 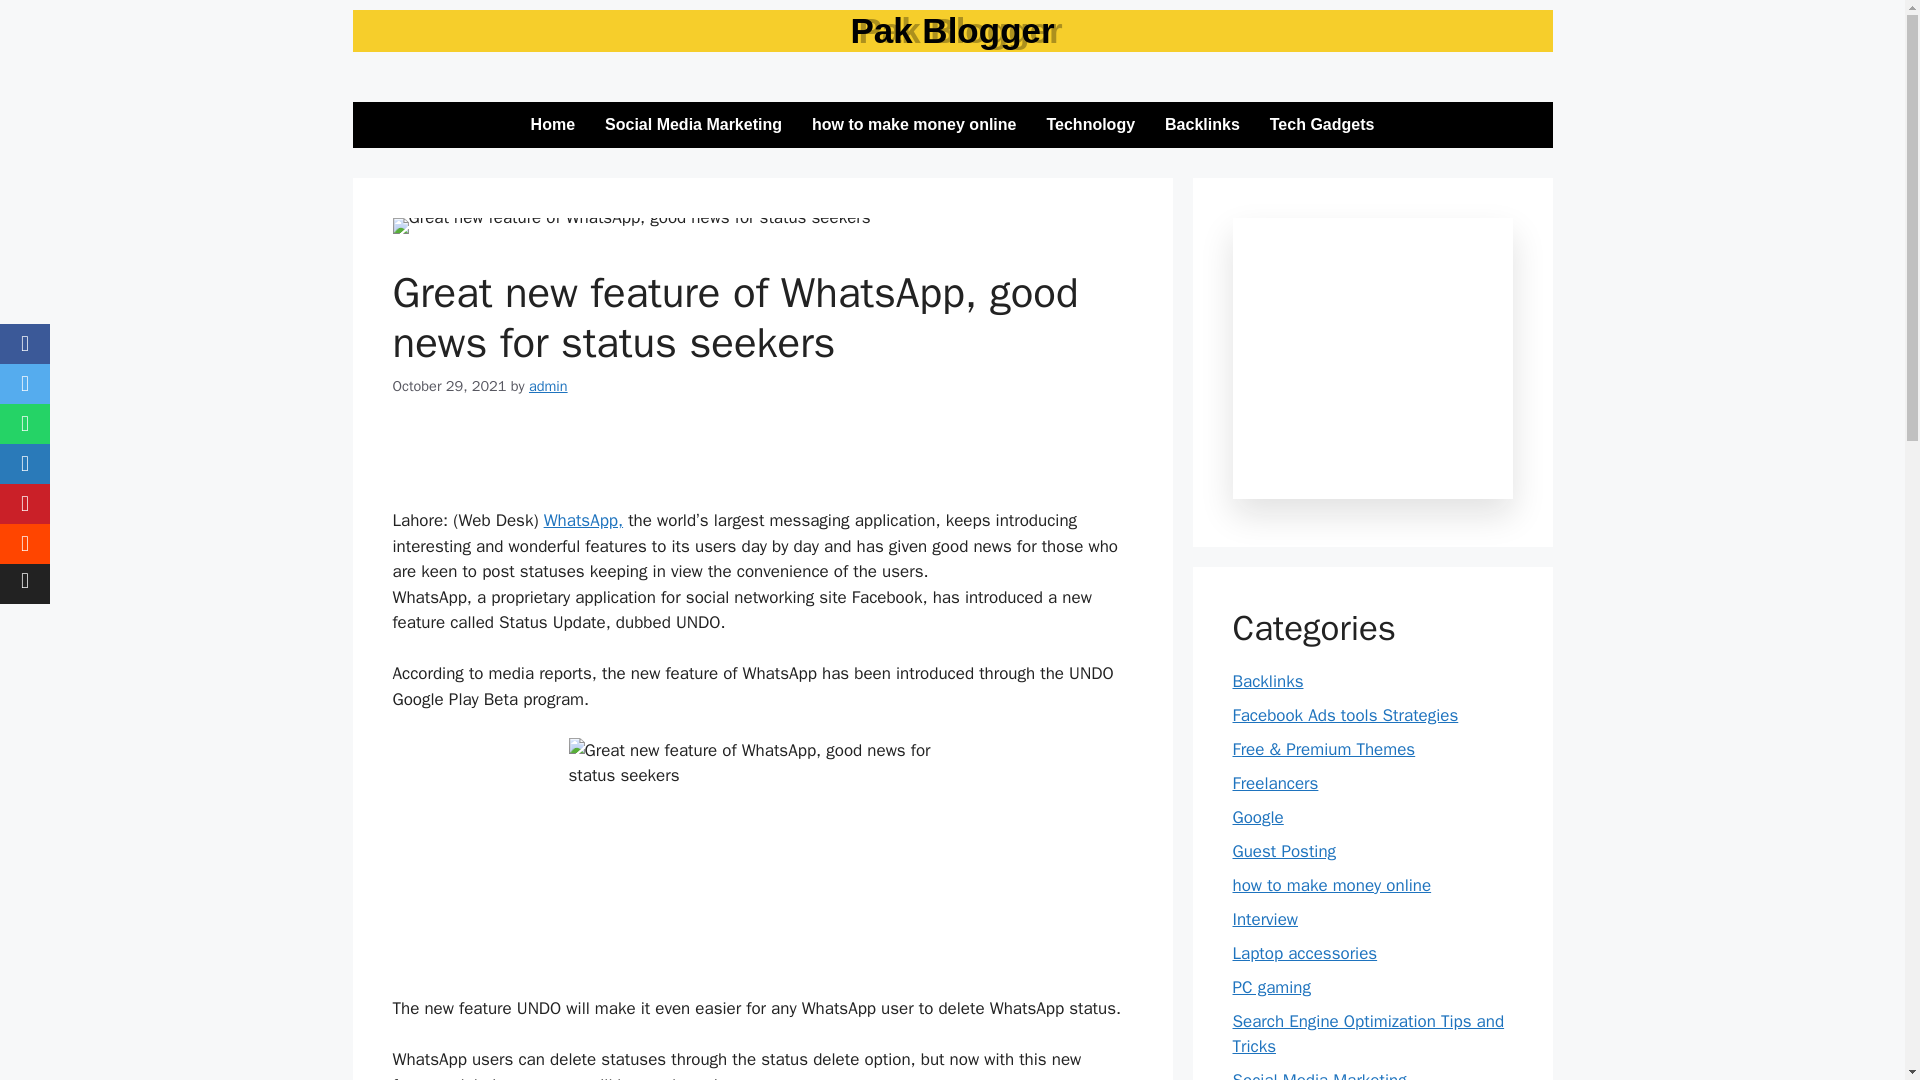 I want to click on Social Media Marketing, so click(x=1318, y=1075).